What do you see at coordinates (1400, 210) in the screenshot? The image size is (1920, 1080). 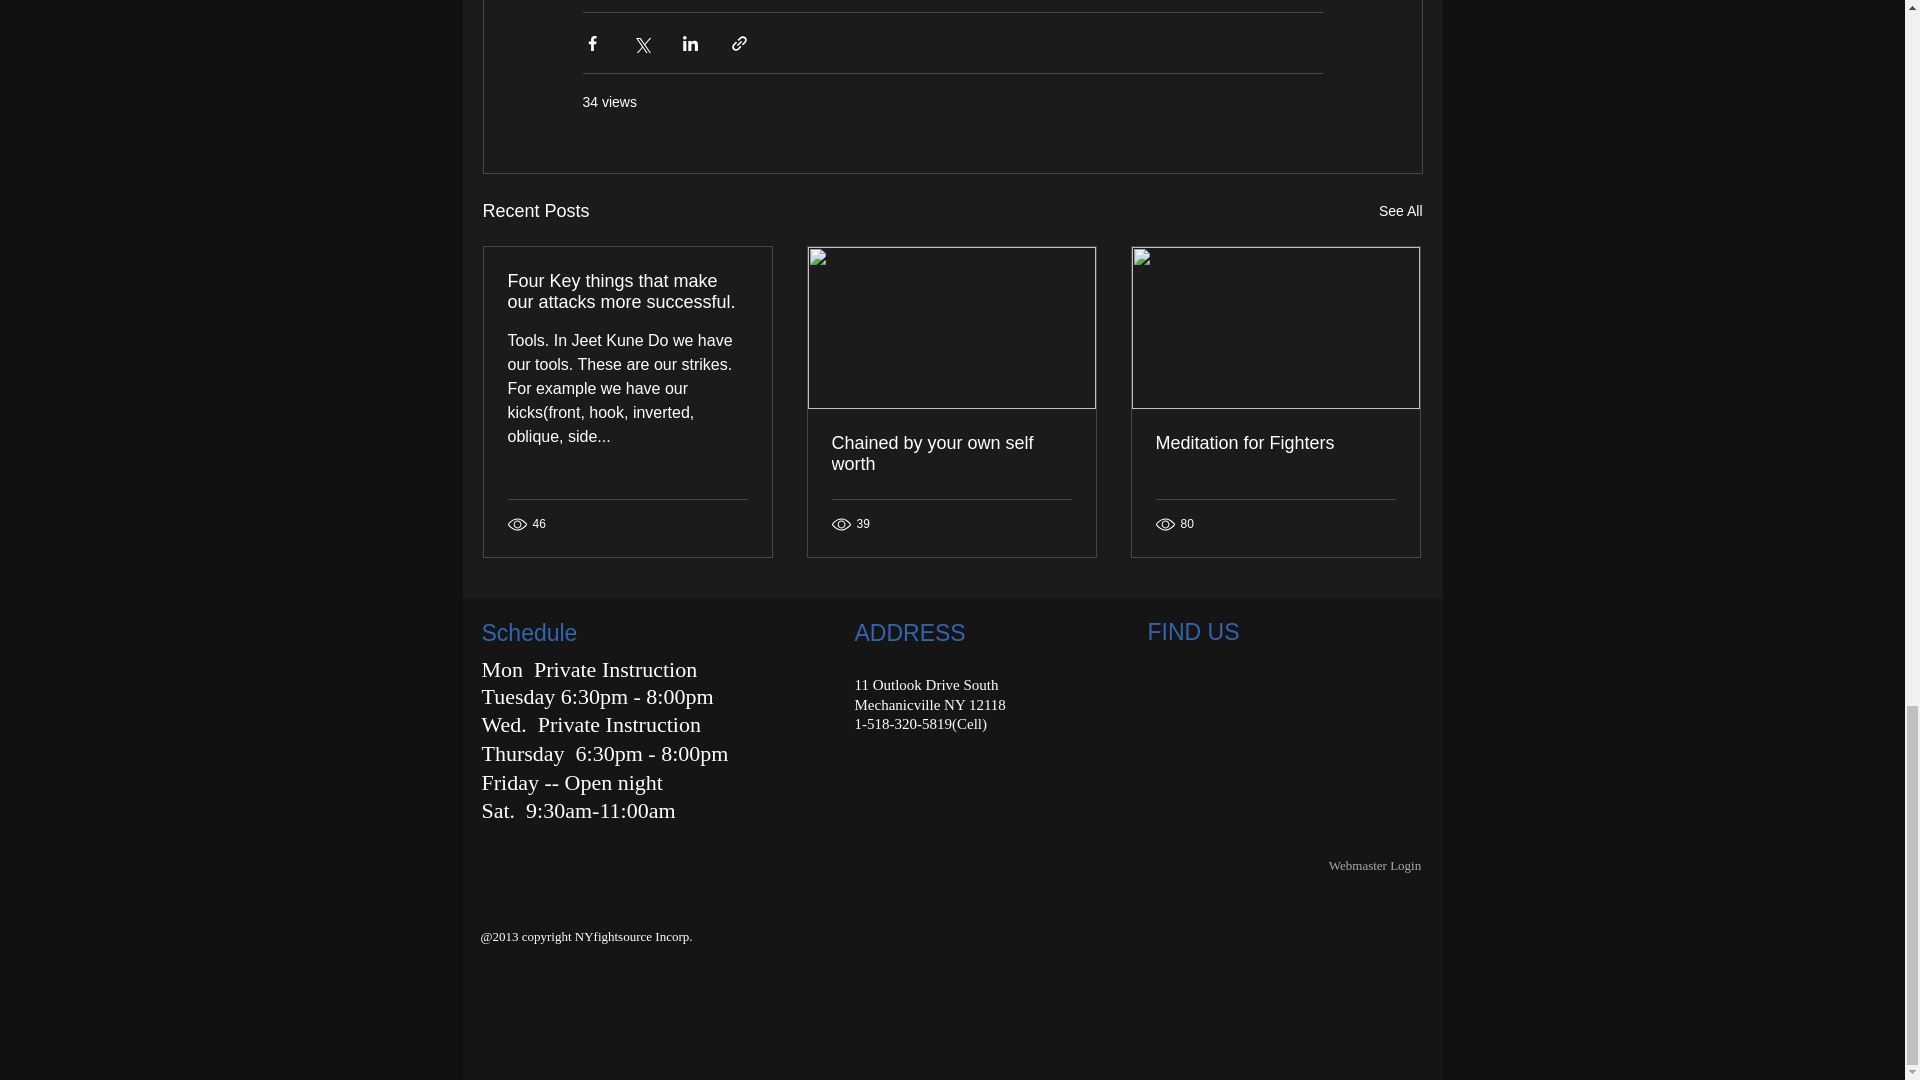 I see `See All` at bounding box center [1400, 210].